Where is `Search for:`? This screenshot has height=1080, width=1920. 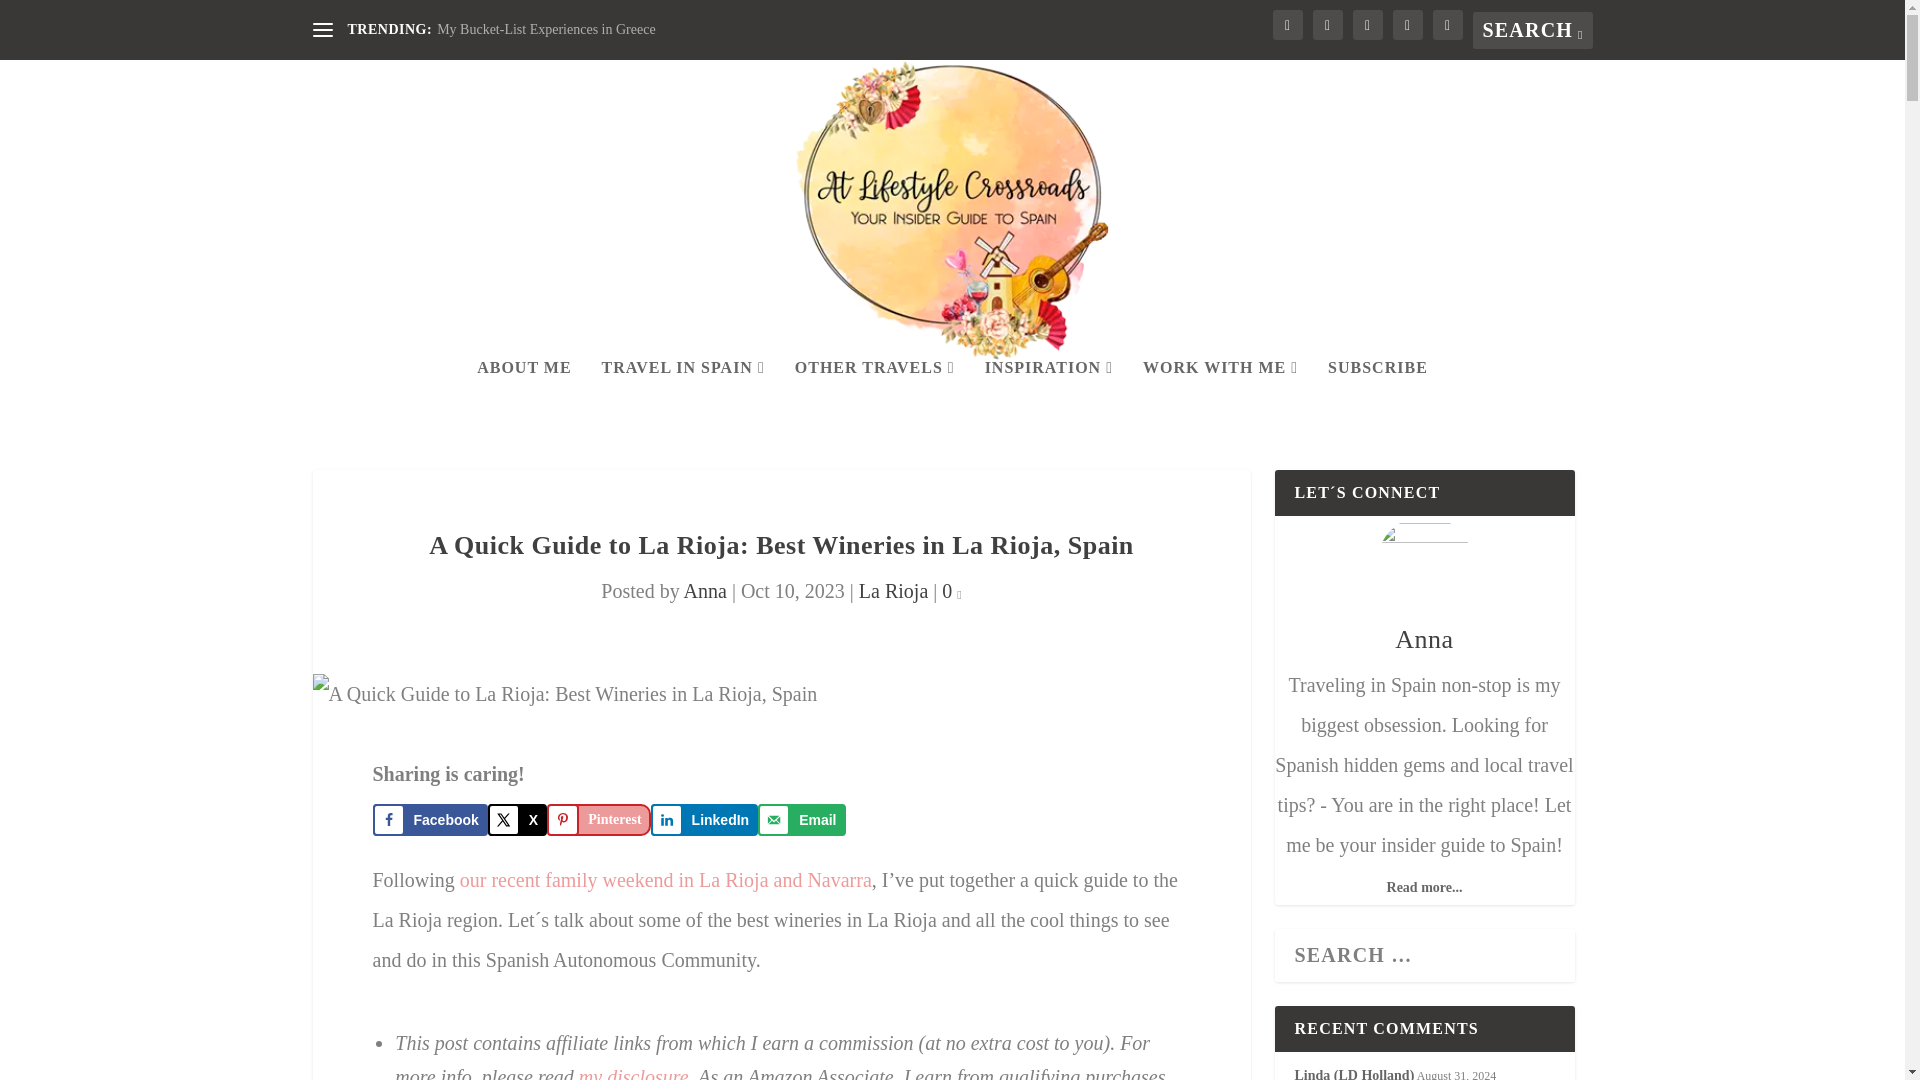
Search for: is located at coordinates (1532, 30).